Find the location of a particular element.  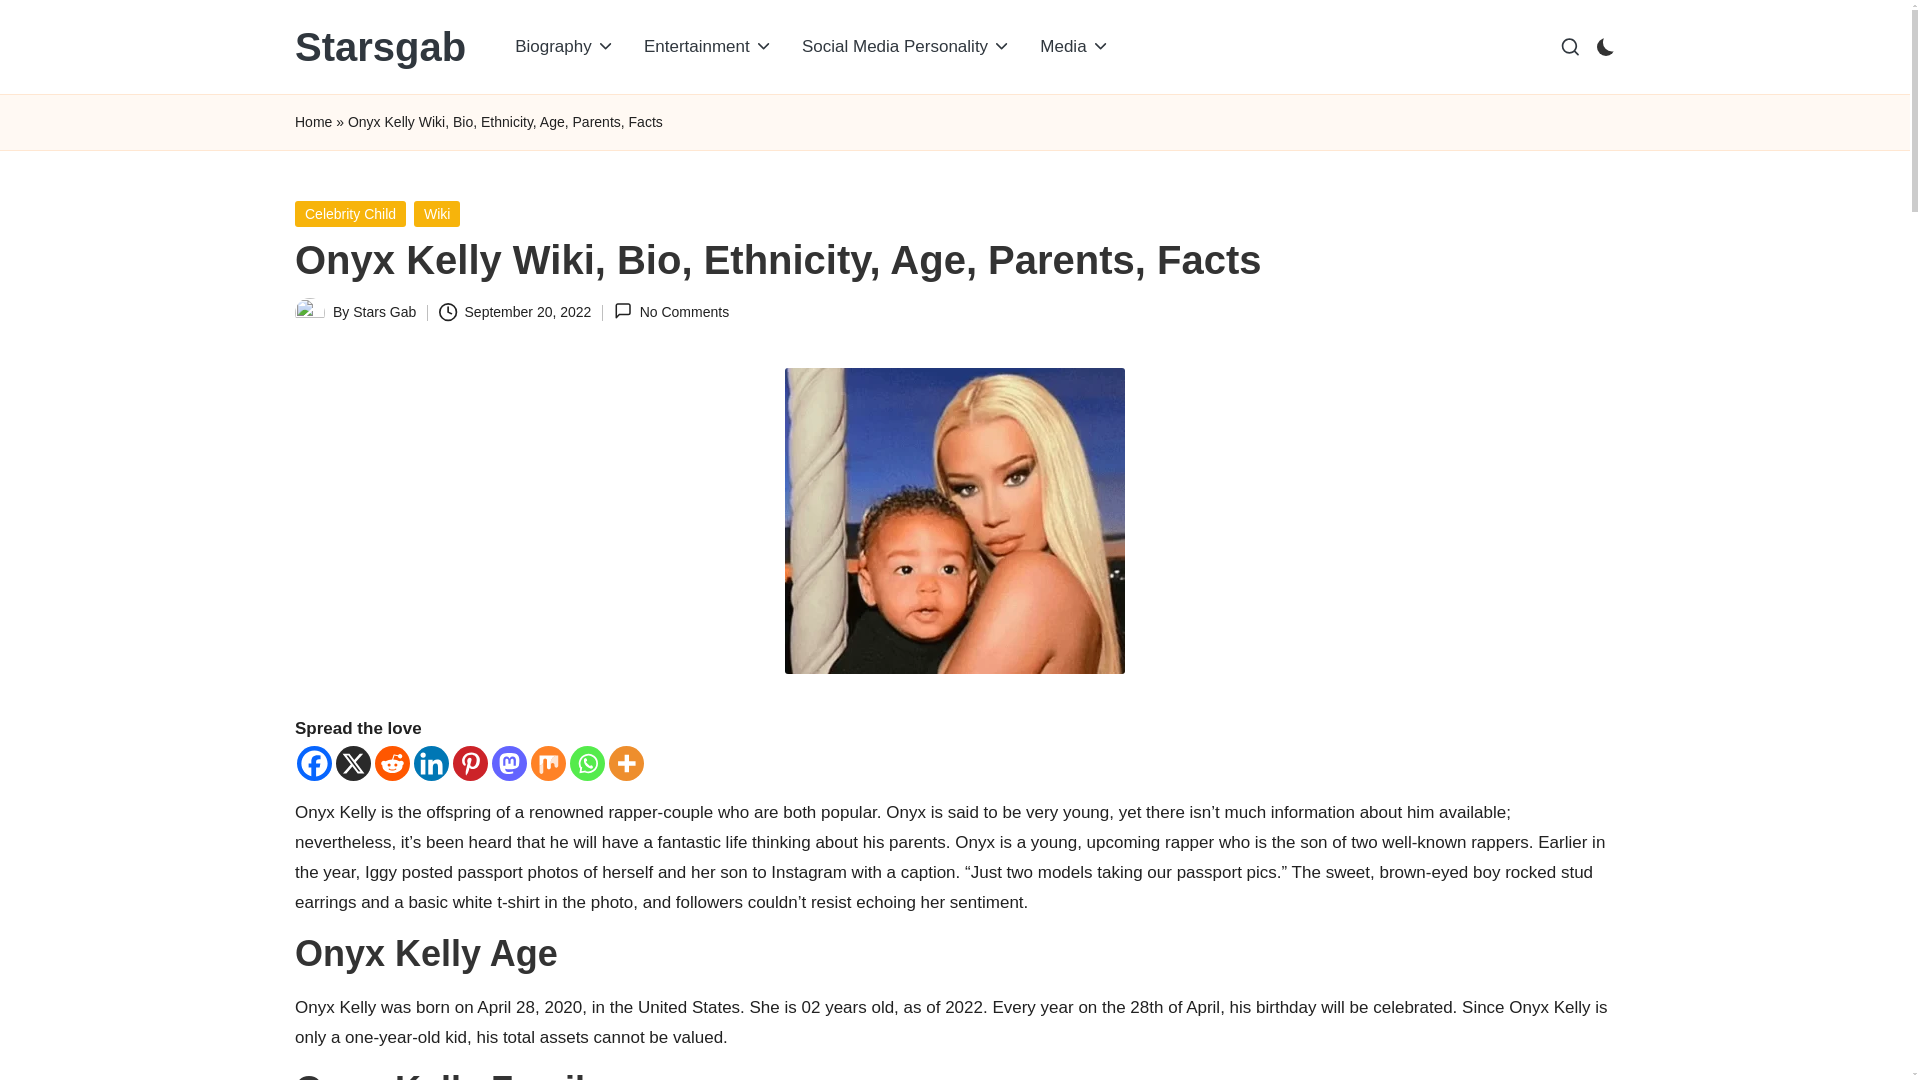

Pinterest is located at coordinates (470, 763).